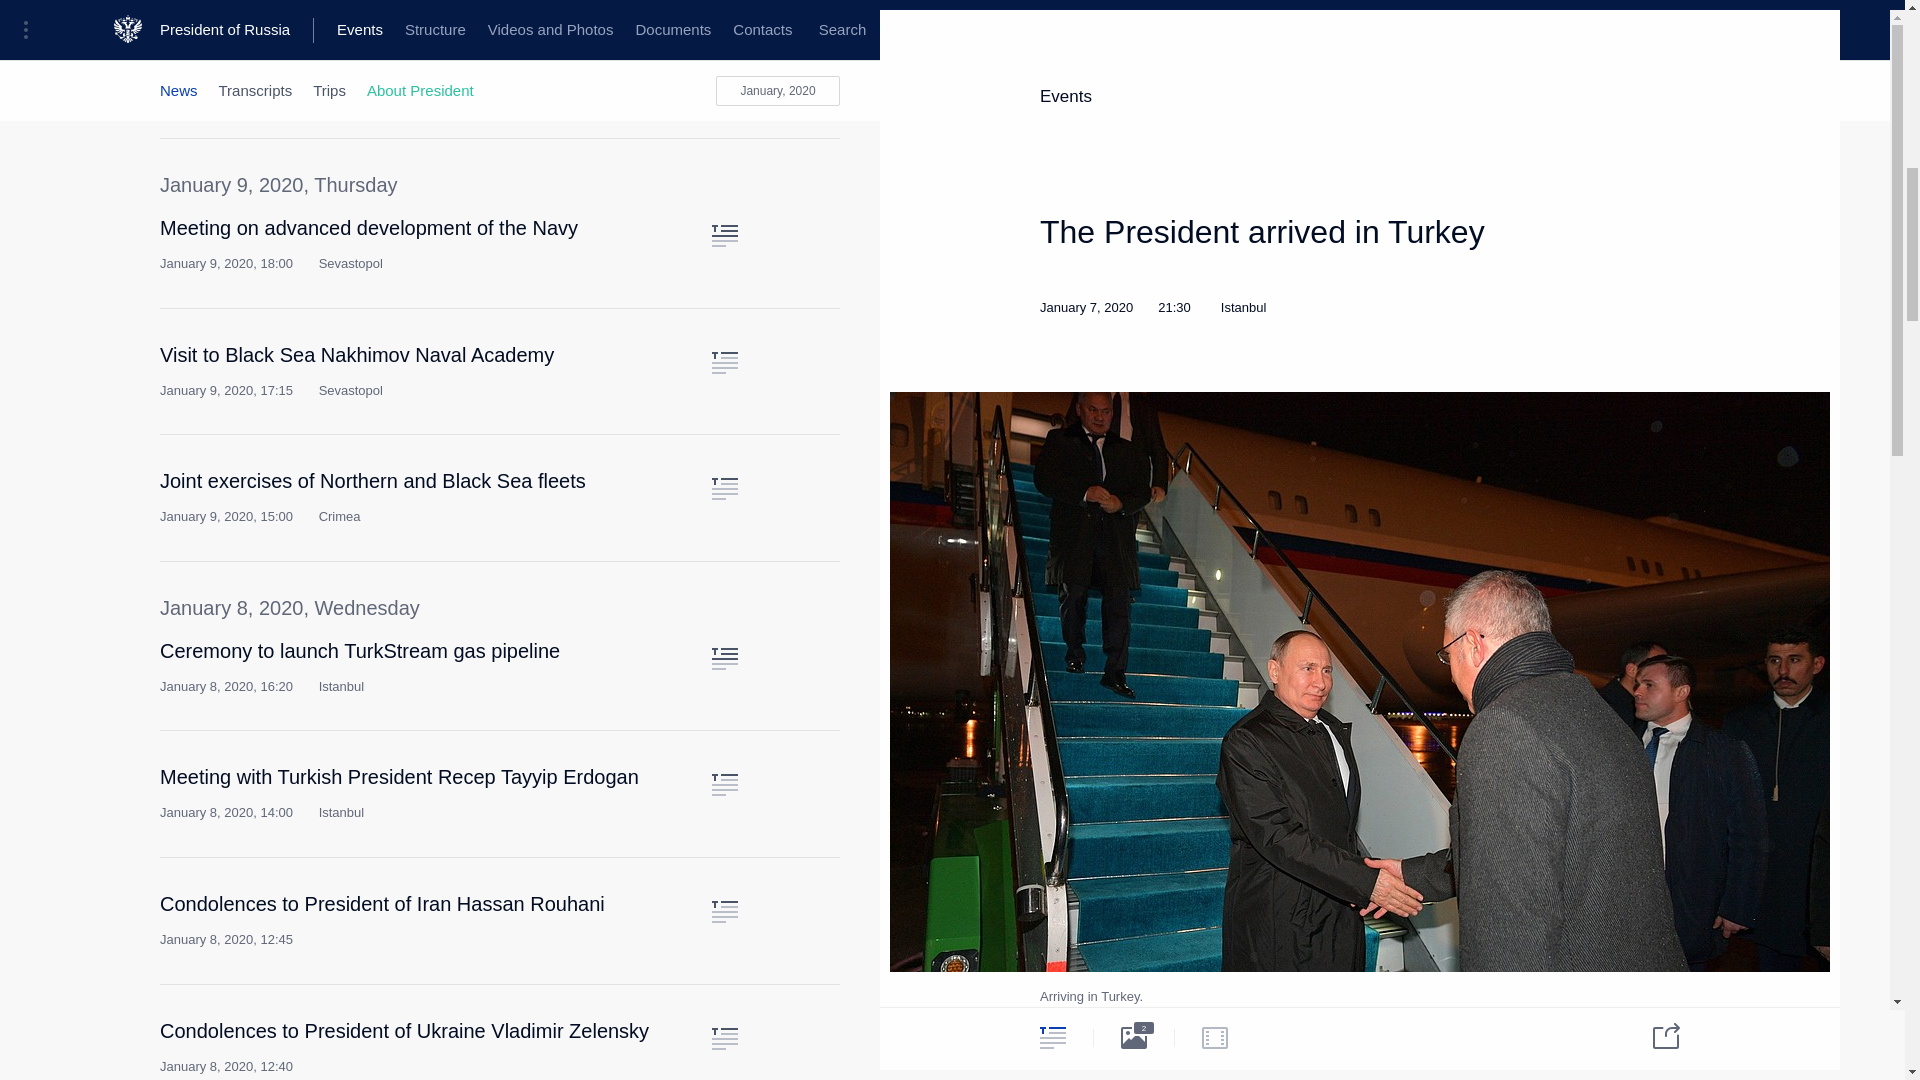 The height and width of the screenshot is (1080, 1920). What do you see at coordinates (724, 784) in the screenshot?
I see `Text of the article` at bounding box center [724, 784].